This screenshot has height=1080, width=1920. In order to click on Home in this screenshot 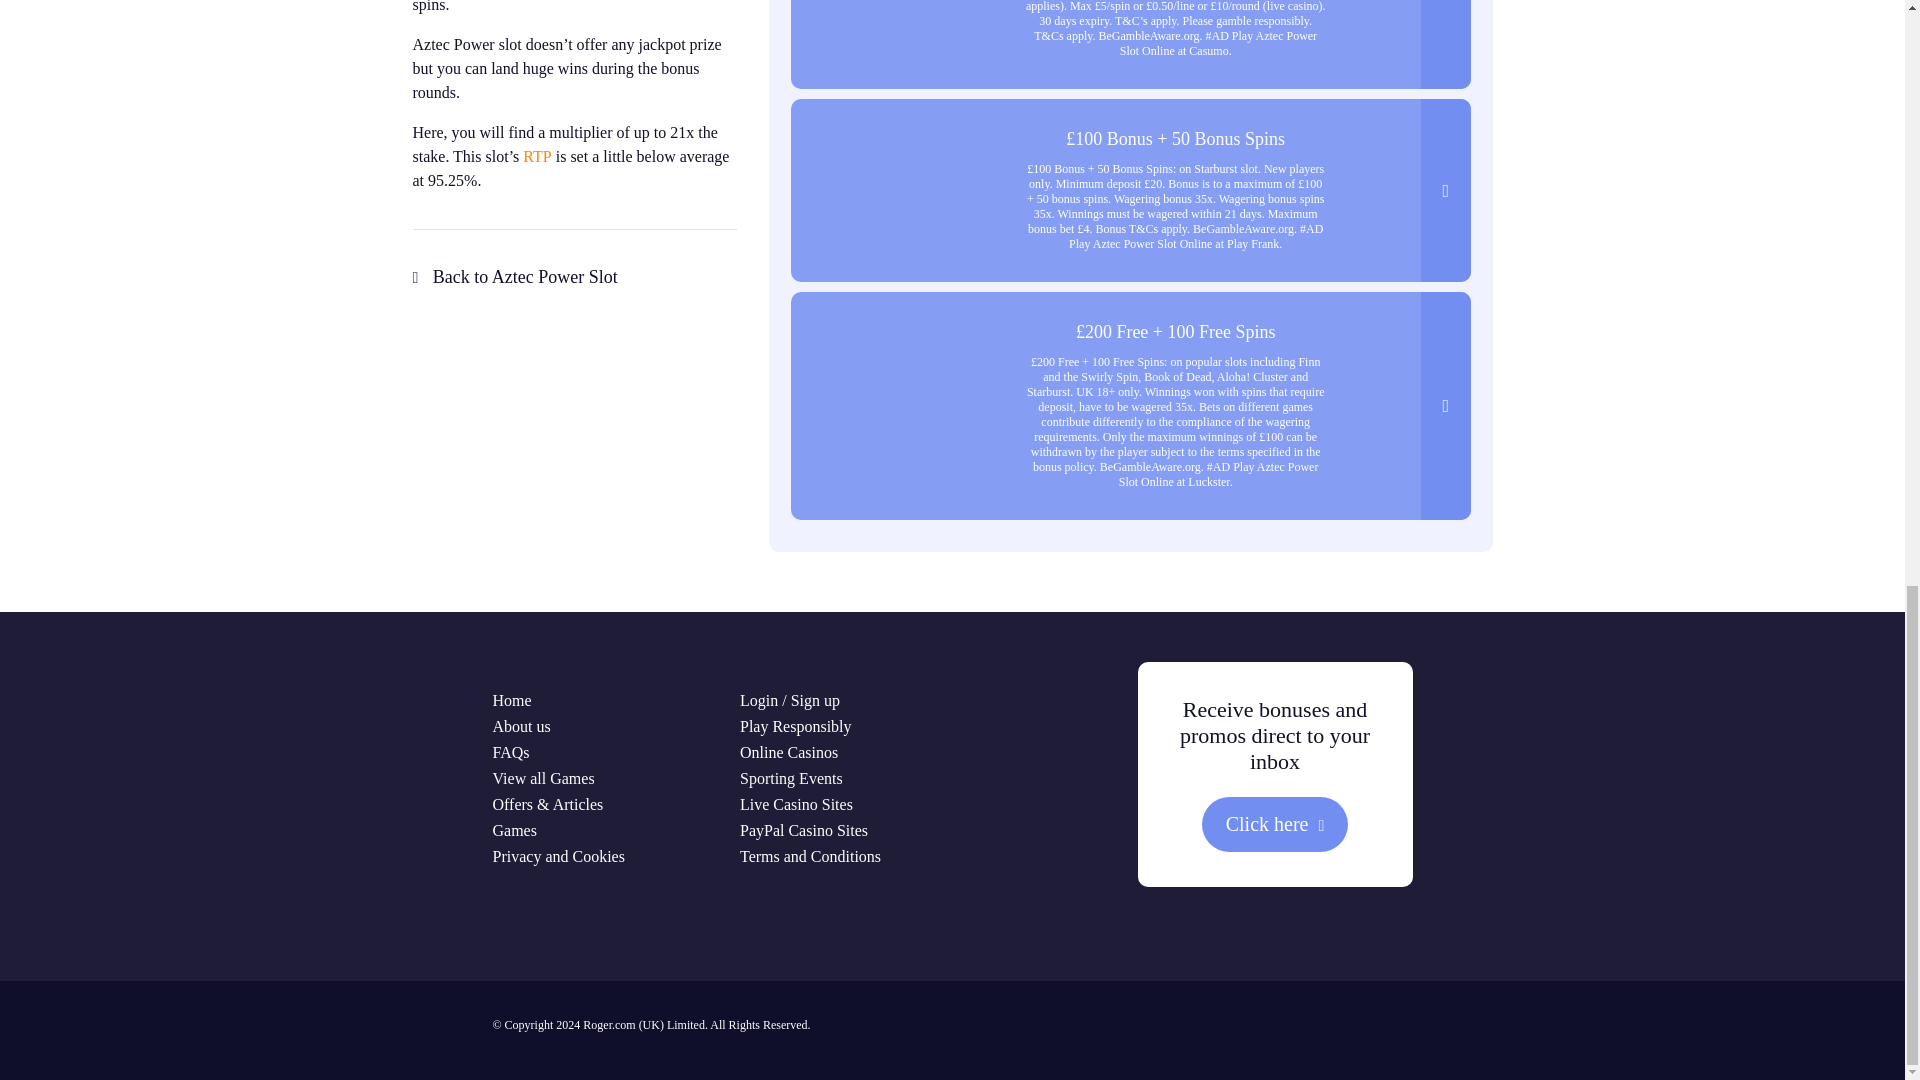, I will do `click(511, 700)`.